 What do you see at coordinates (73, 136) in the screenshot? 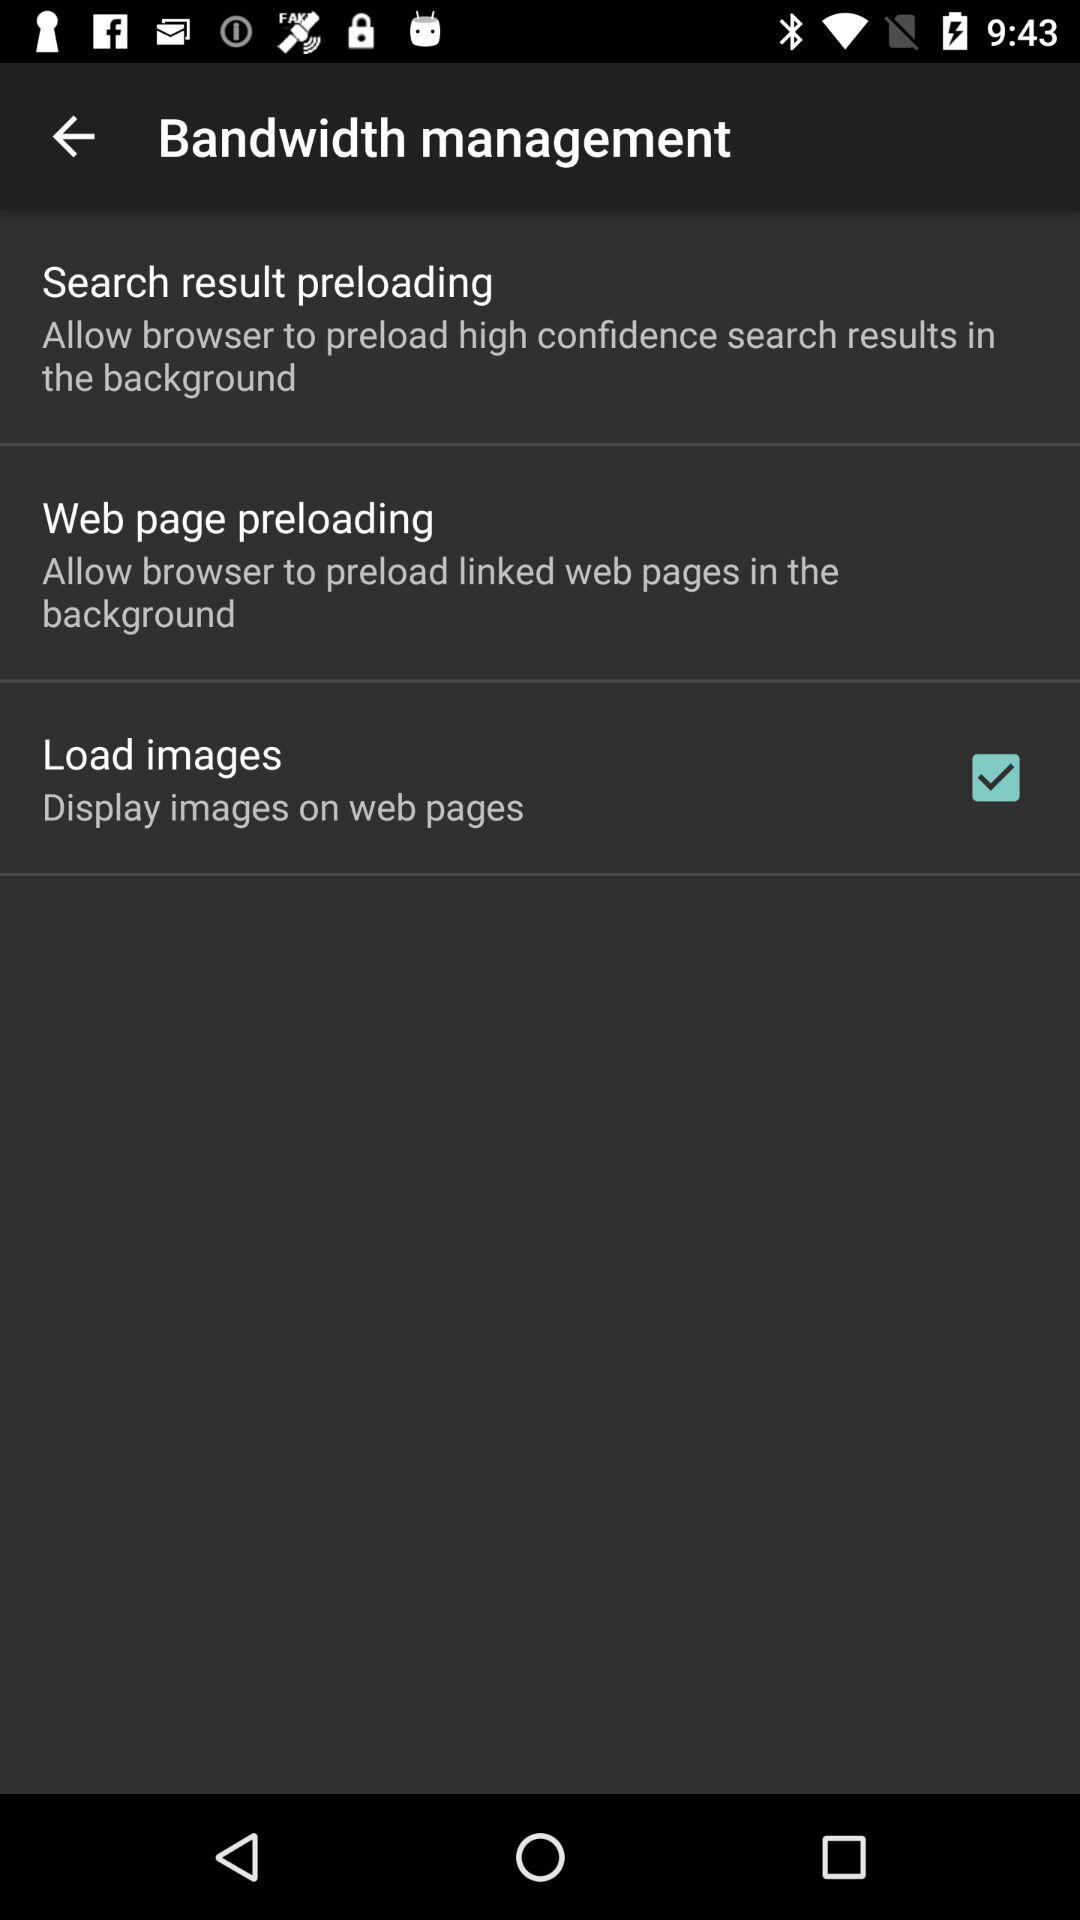
I see `tap icon next to bandwidth management app` at bounding box center [73, 136].